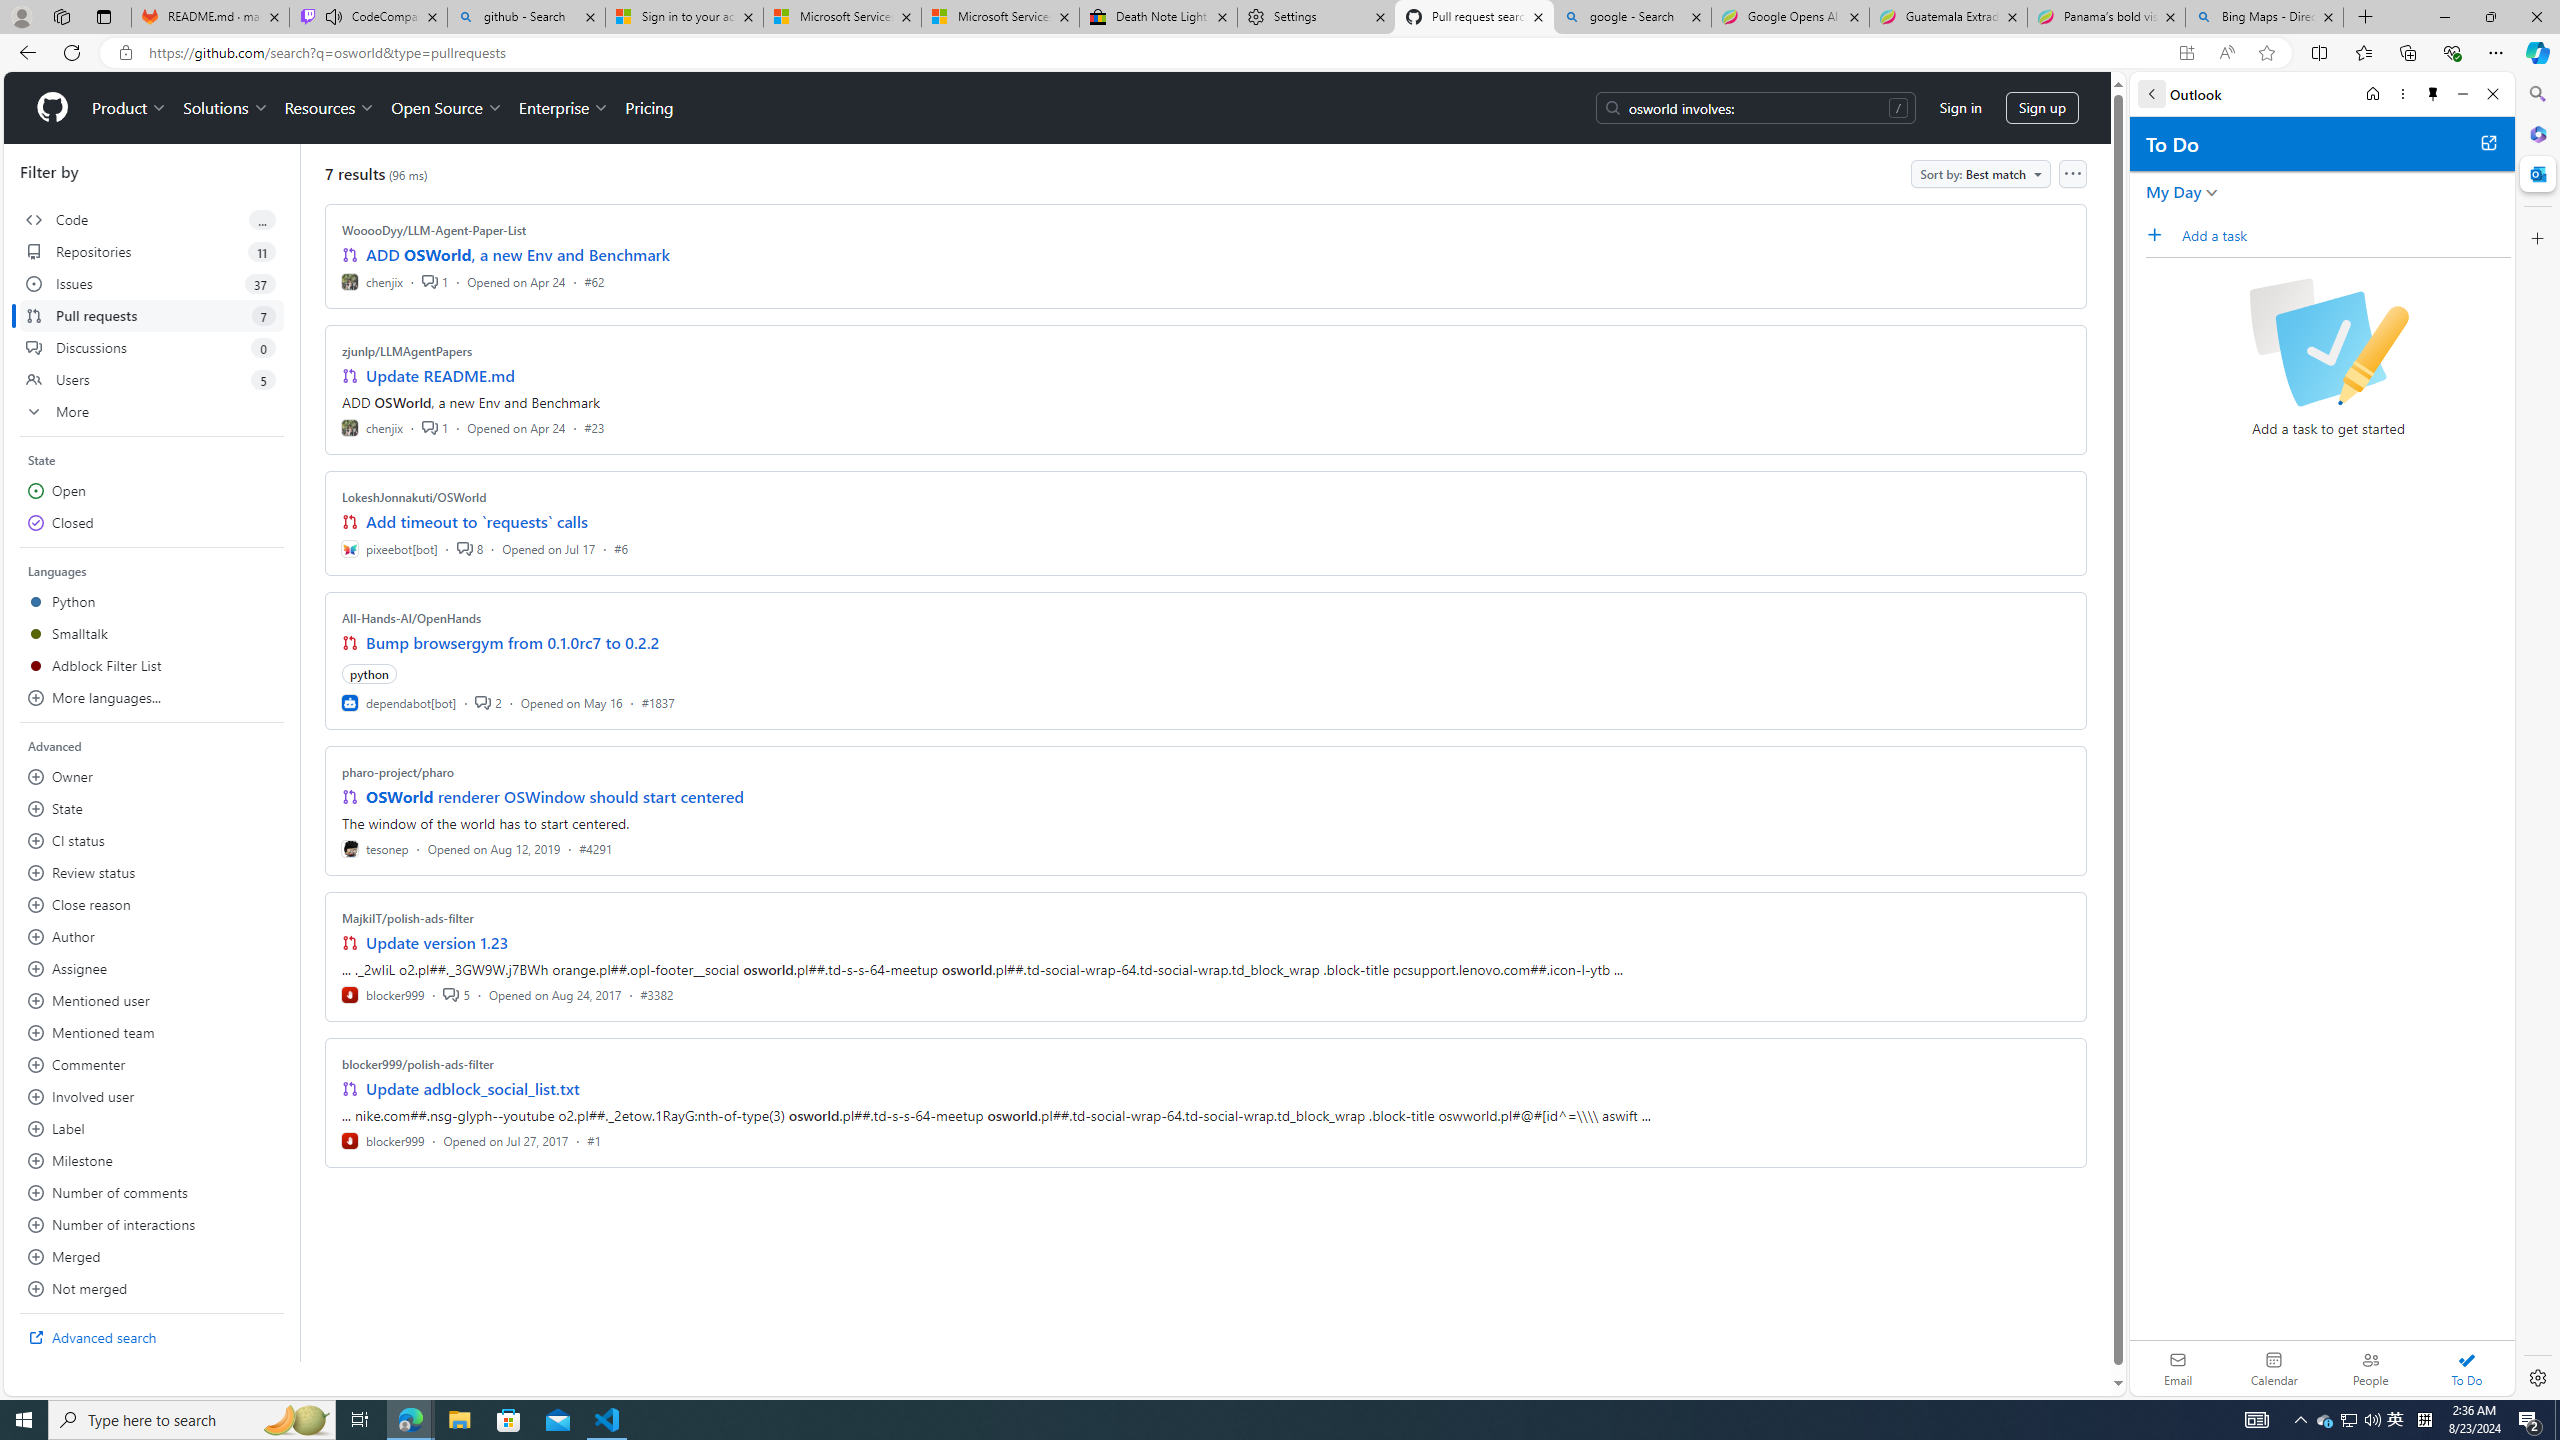  I want to click on google - Search, so click(1633, 17).